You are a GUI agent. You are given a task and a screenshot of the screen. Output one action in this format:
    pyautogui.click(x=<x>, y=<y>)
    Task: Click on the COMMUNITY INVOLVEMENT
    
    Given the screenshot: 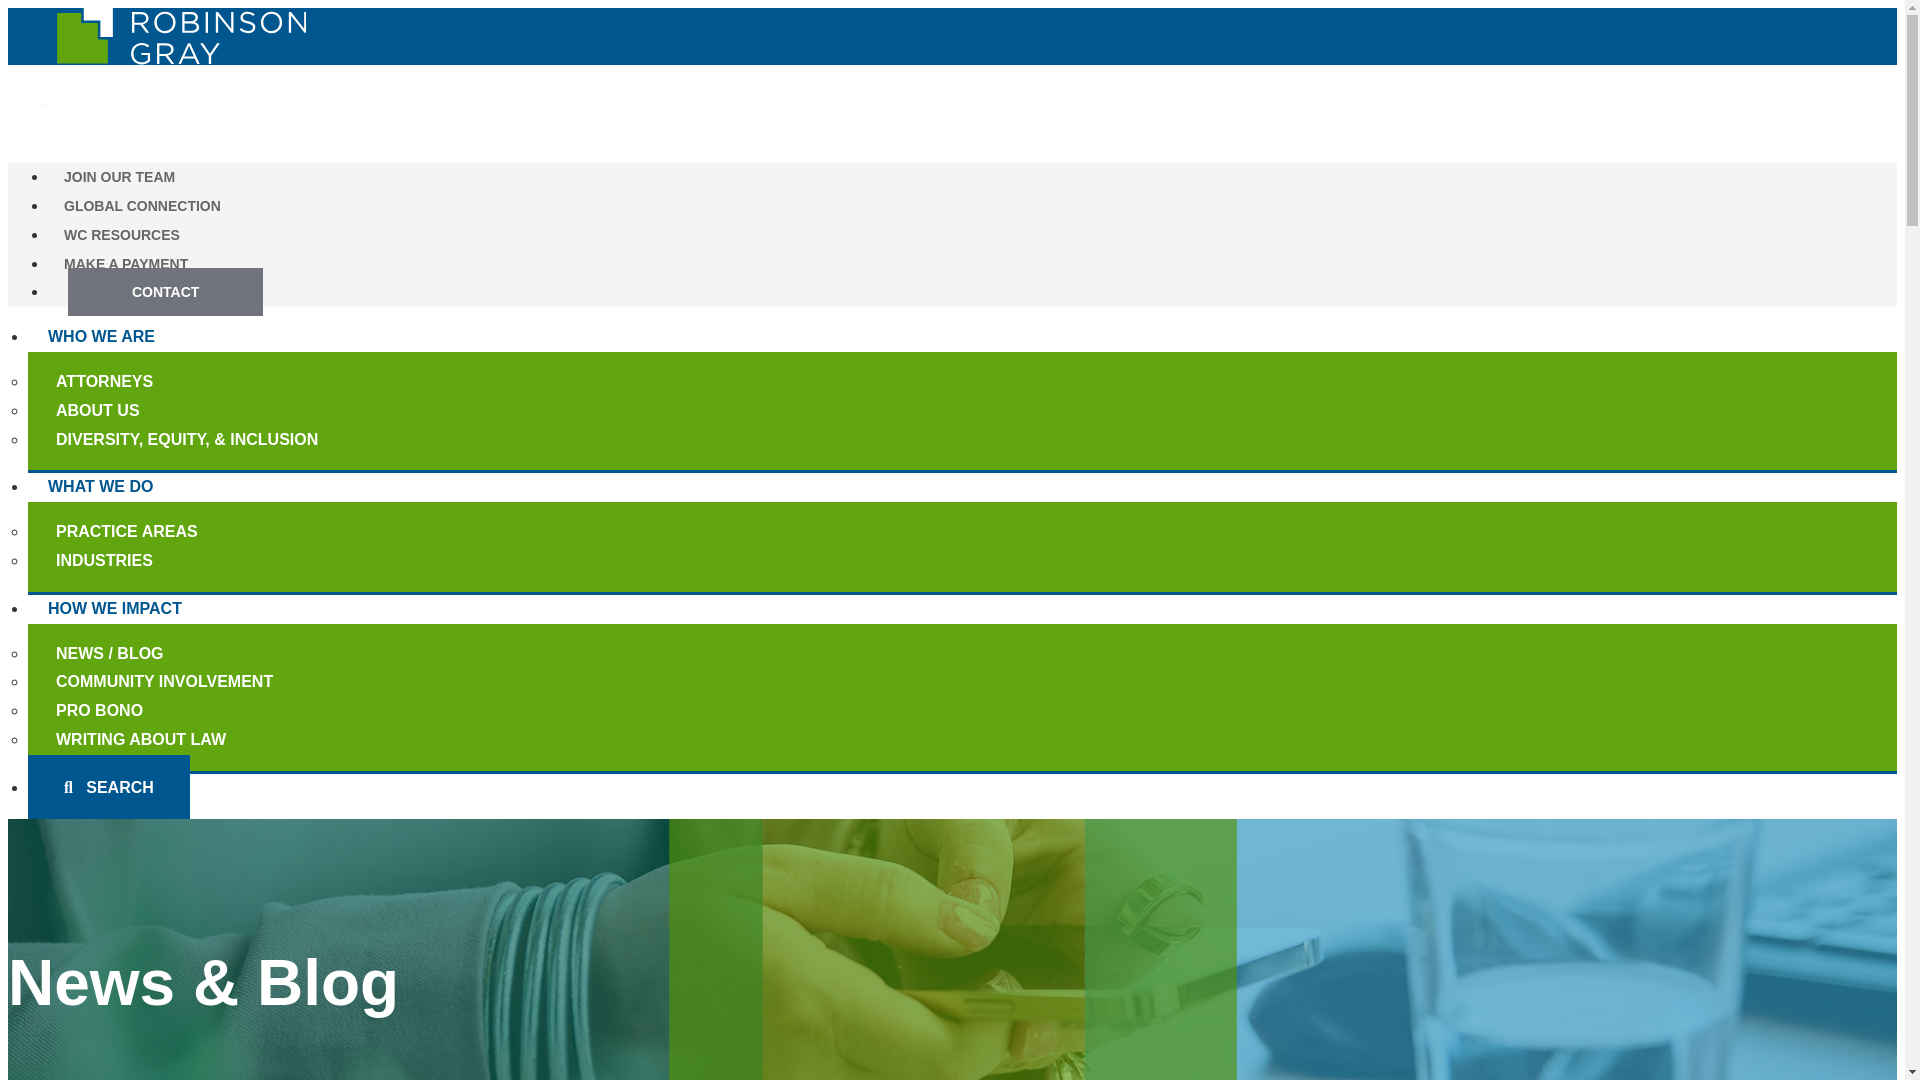 What is the action you would take?
    pyautogui.click(x=190, y=681)
    